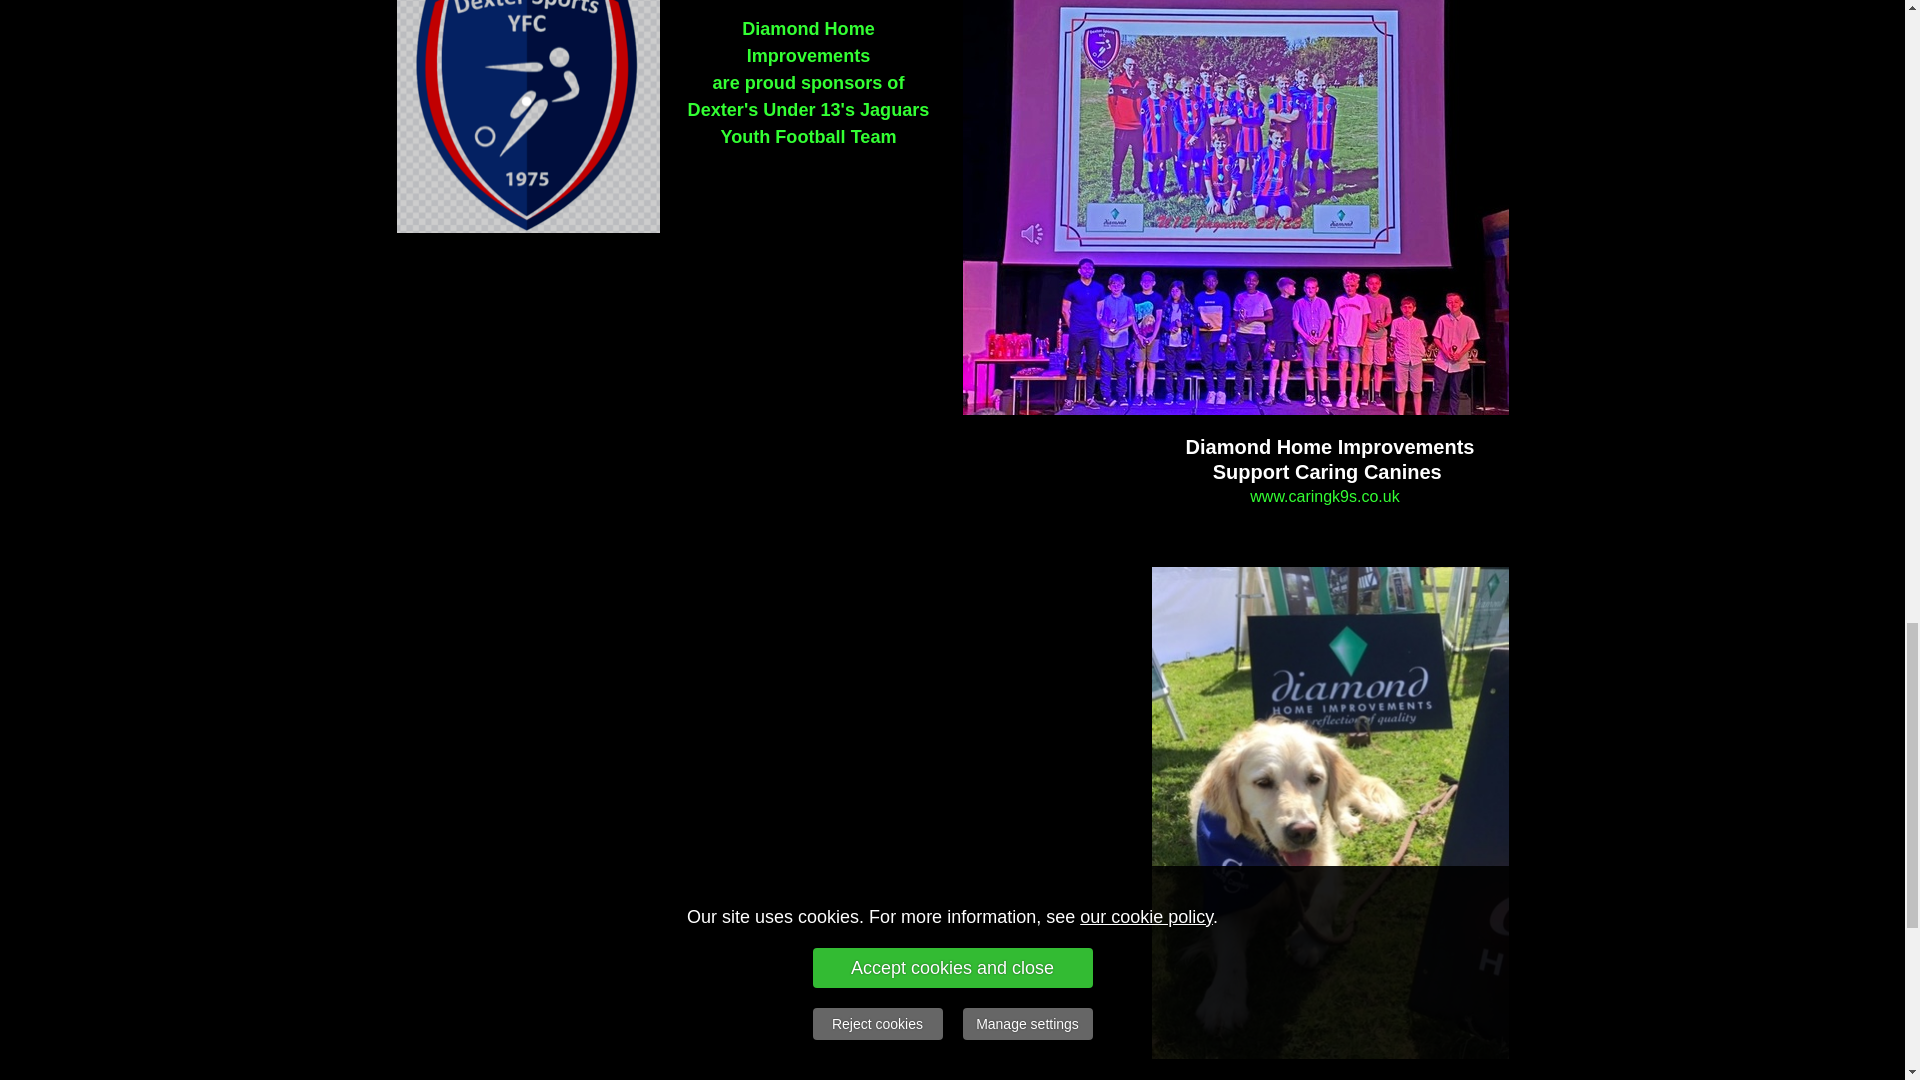 The width and height of the screenshot is (1920, 1080). Describe the element at coordinates (808, 110) in the screenshot. I see `Dexter's Under 13's Jaguars` at that location.